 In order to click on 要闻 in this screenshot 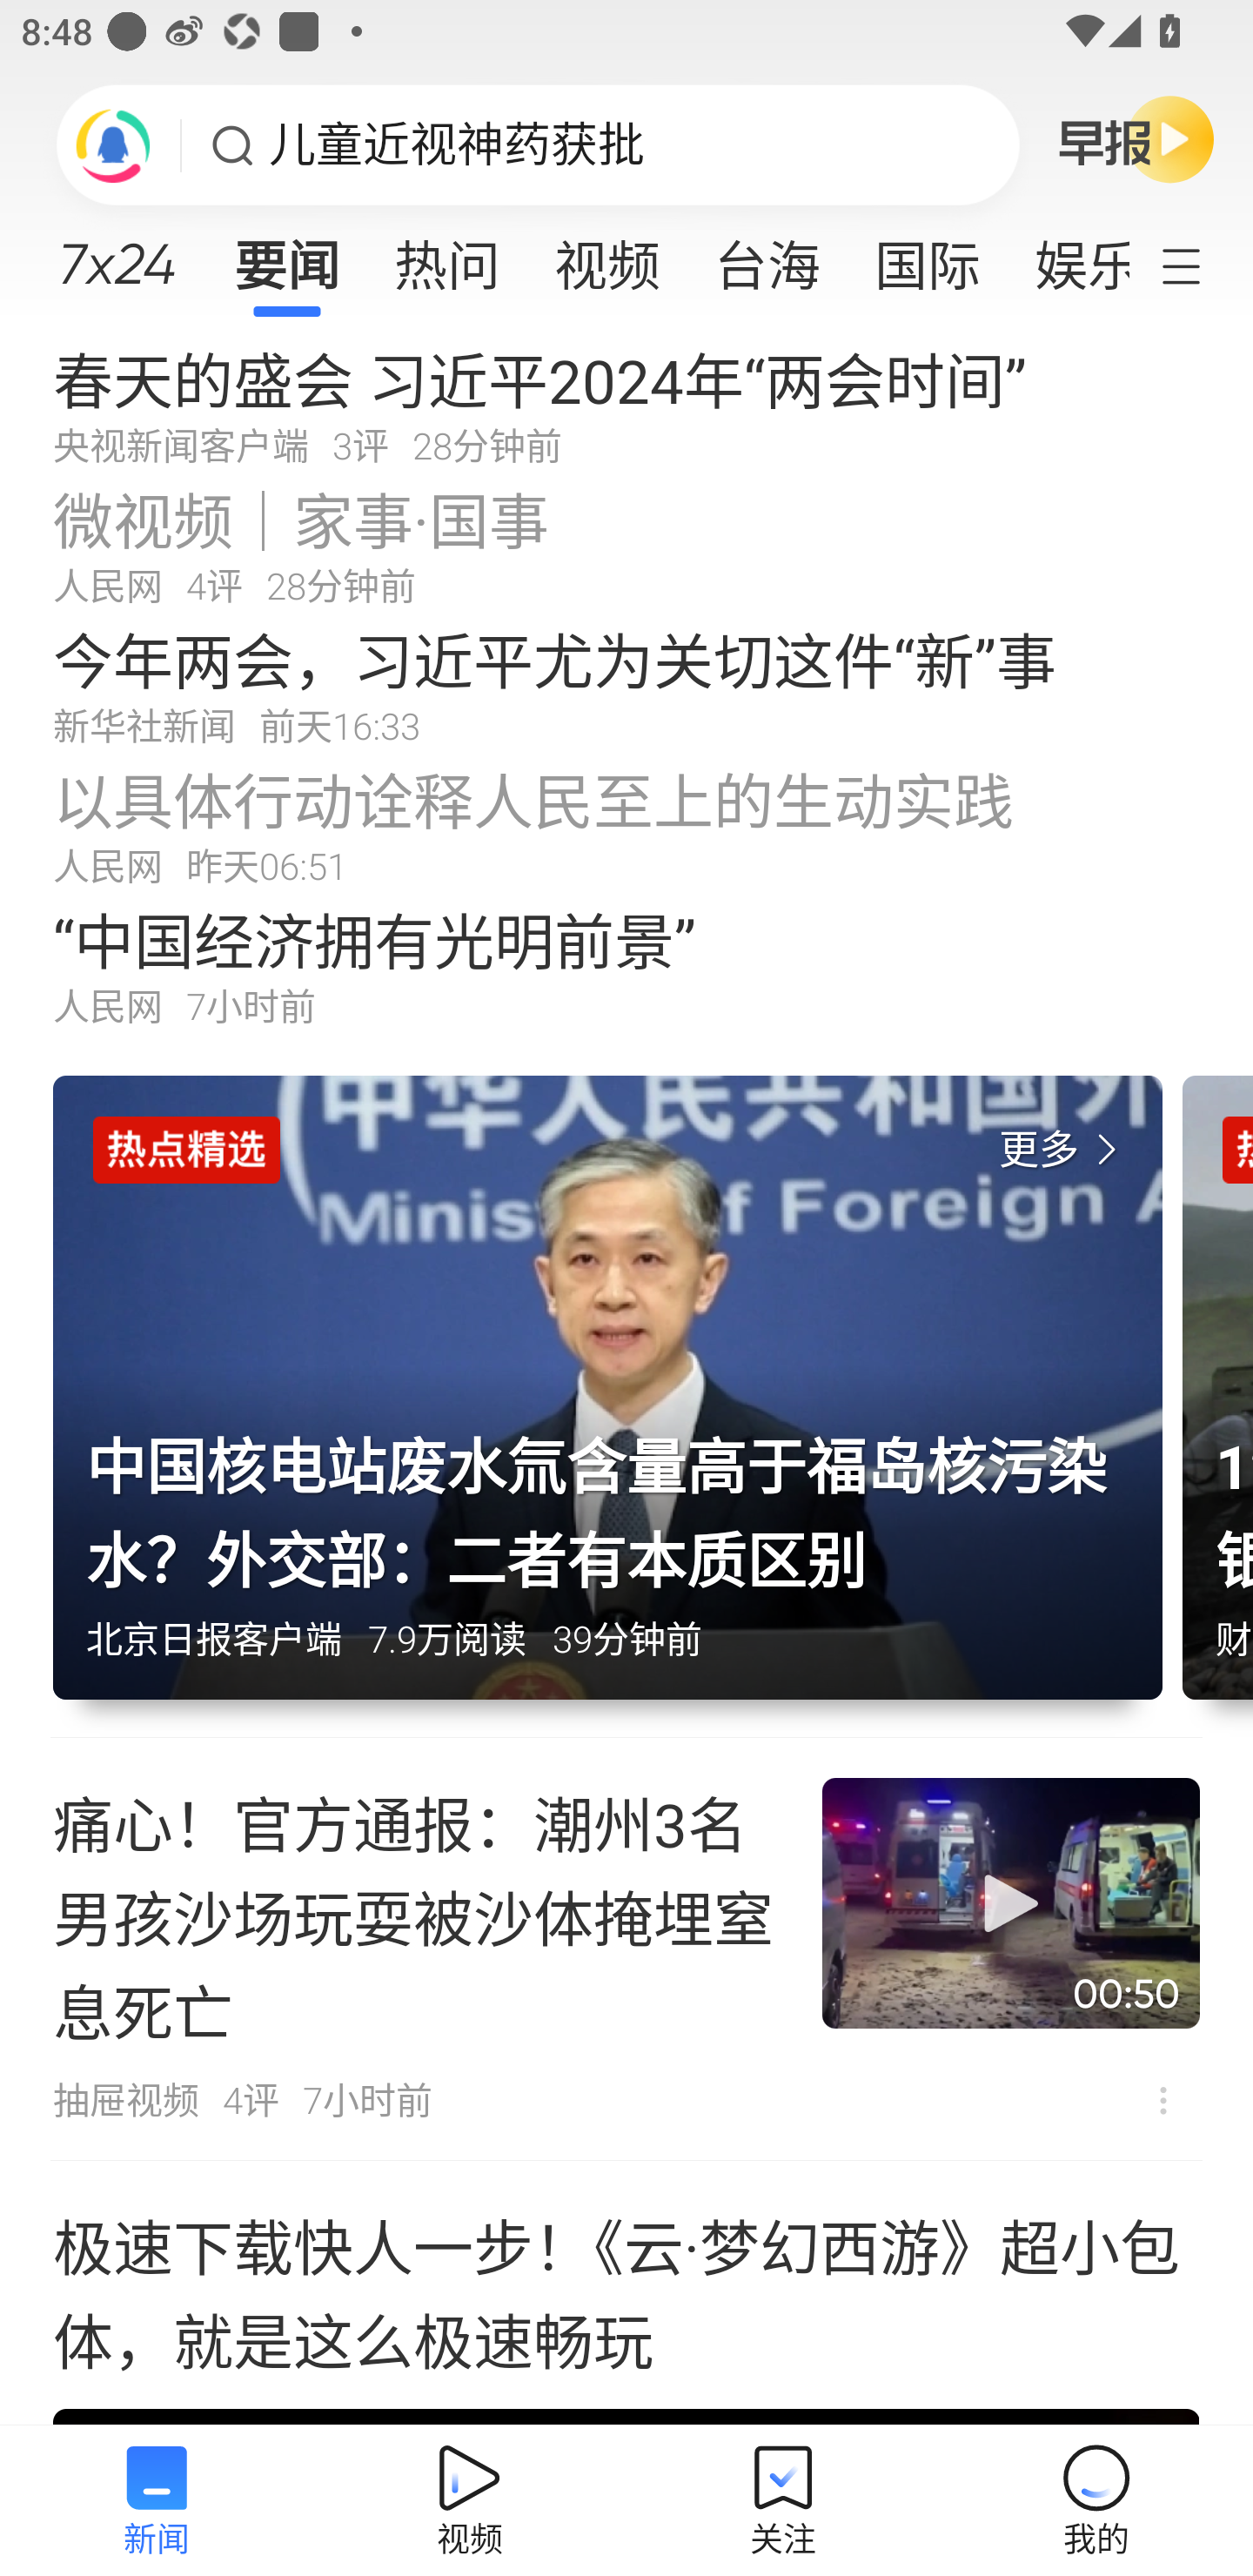, I will do `click(286, 256)`.